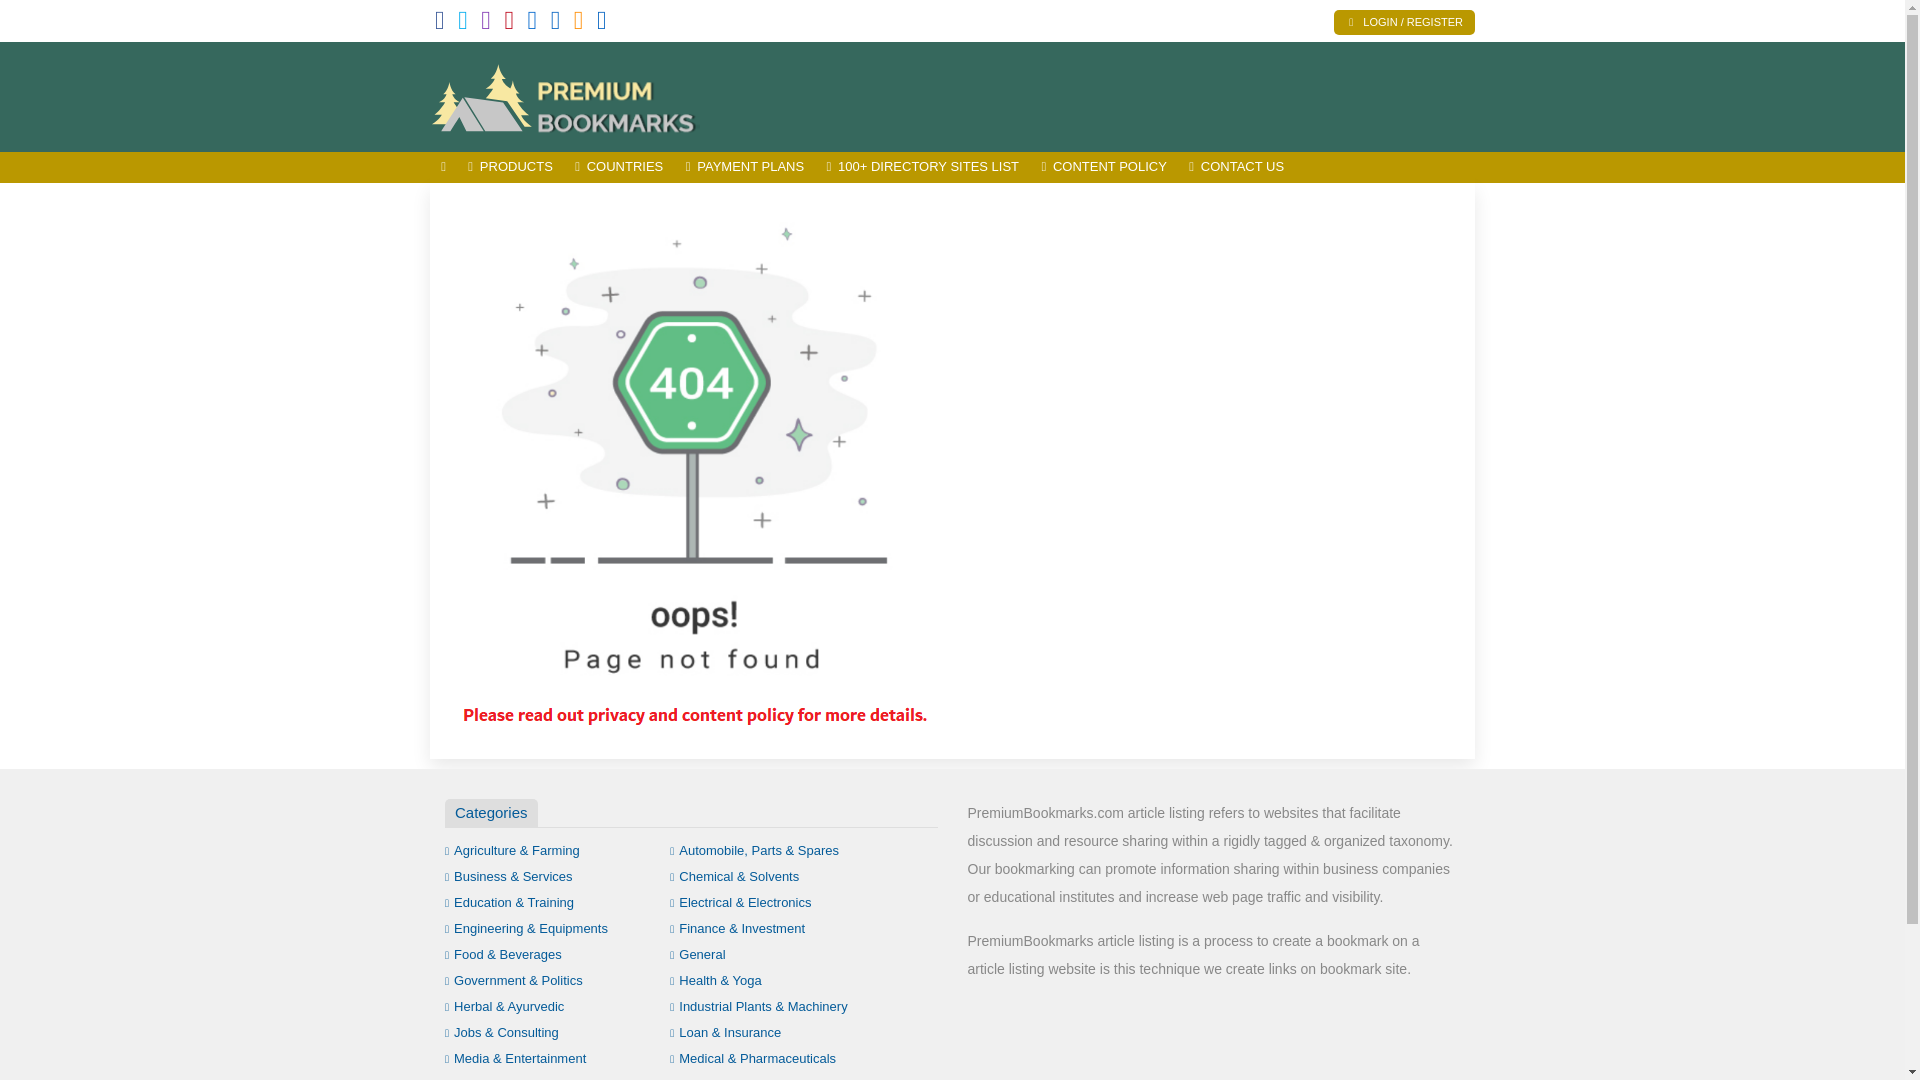 The width and height of the screenshot is (1920, 1080). What do you see at coordinates (510, 167) in the screenshot?
I see `PRODUCTS` at bounding box center [510, 167].